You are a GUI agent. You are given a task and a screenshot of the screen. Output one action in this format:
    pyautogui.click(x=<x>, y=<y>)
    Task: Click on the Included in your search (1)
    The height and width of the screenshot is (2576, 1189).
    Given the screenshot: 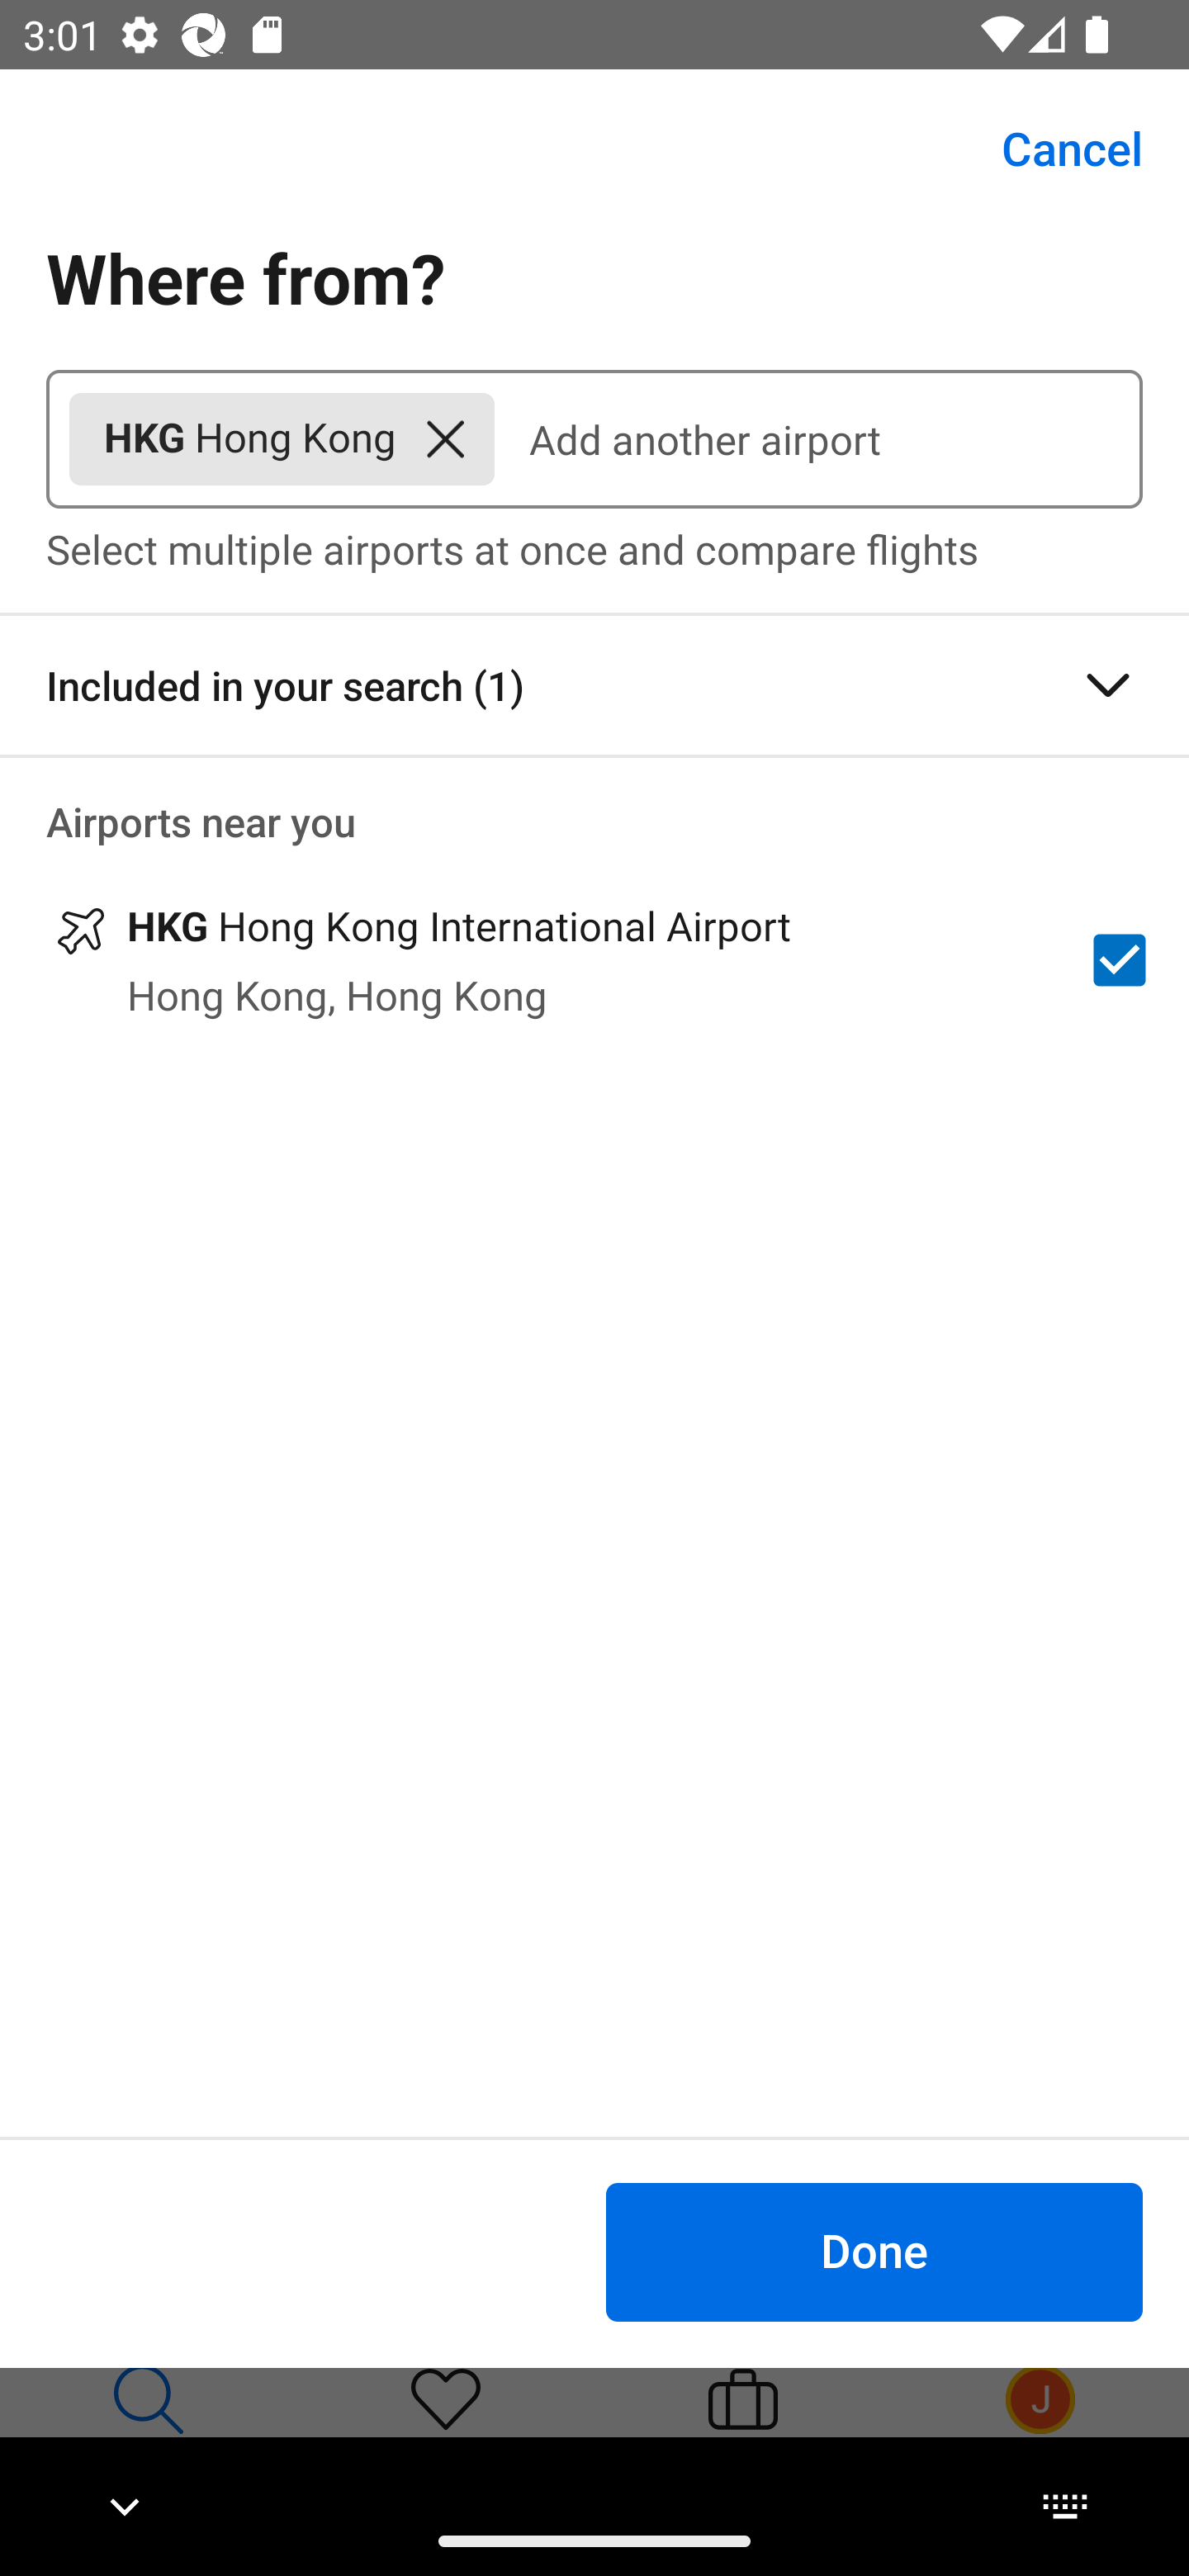 What is the action you would take?
    pyautogui.click(x=594, y=685)
    